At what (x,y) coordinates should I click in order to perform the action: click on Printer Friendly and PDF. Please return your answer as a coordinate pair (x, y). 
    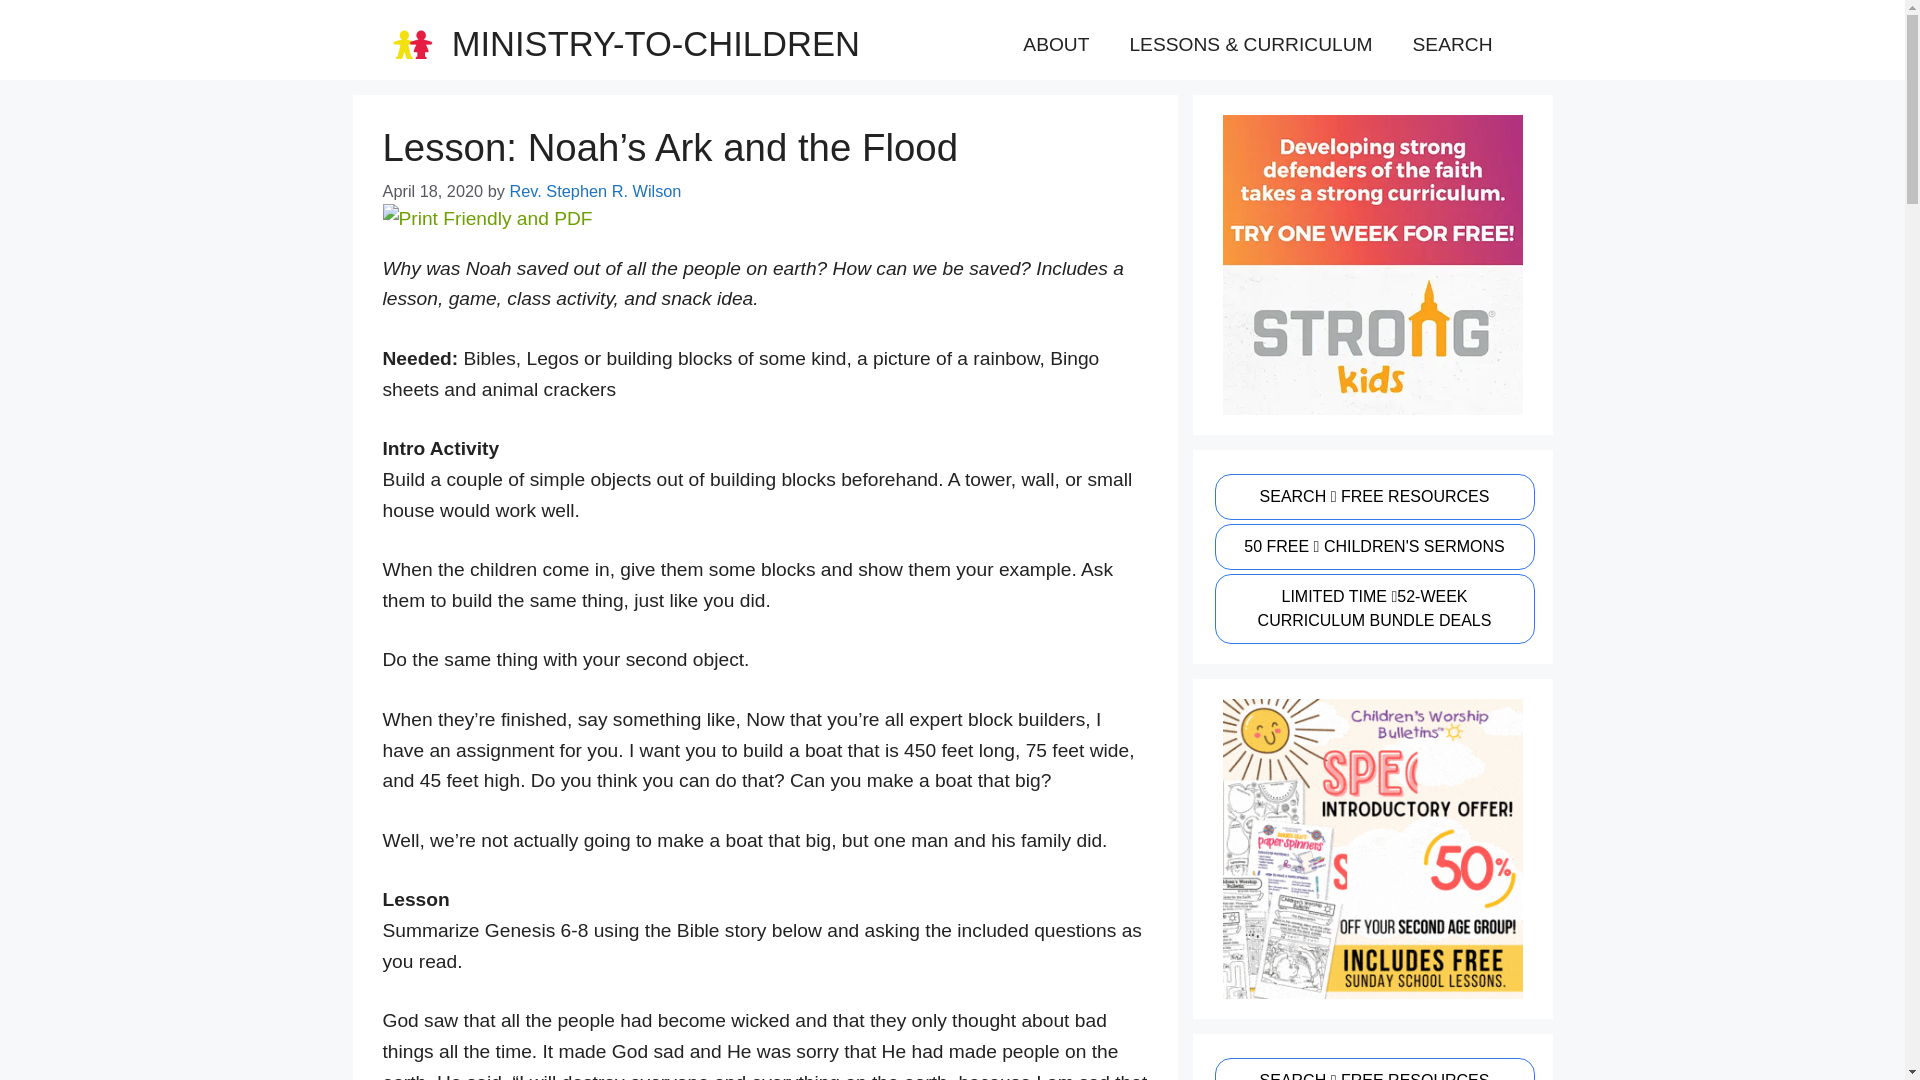
    Looking at the image, I should click on (486, 218).